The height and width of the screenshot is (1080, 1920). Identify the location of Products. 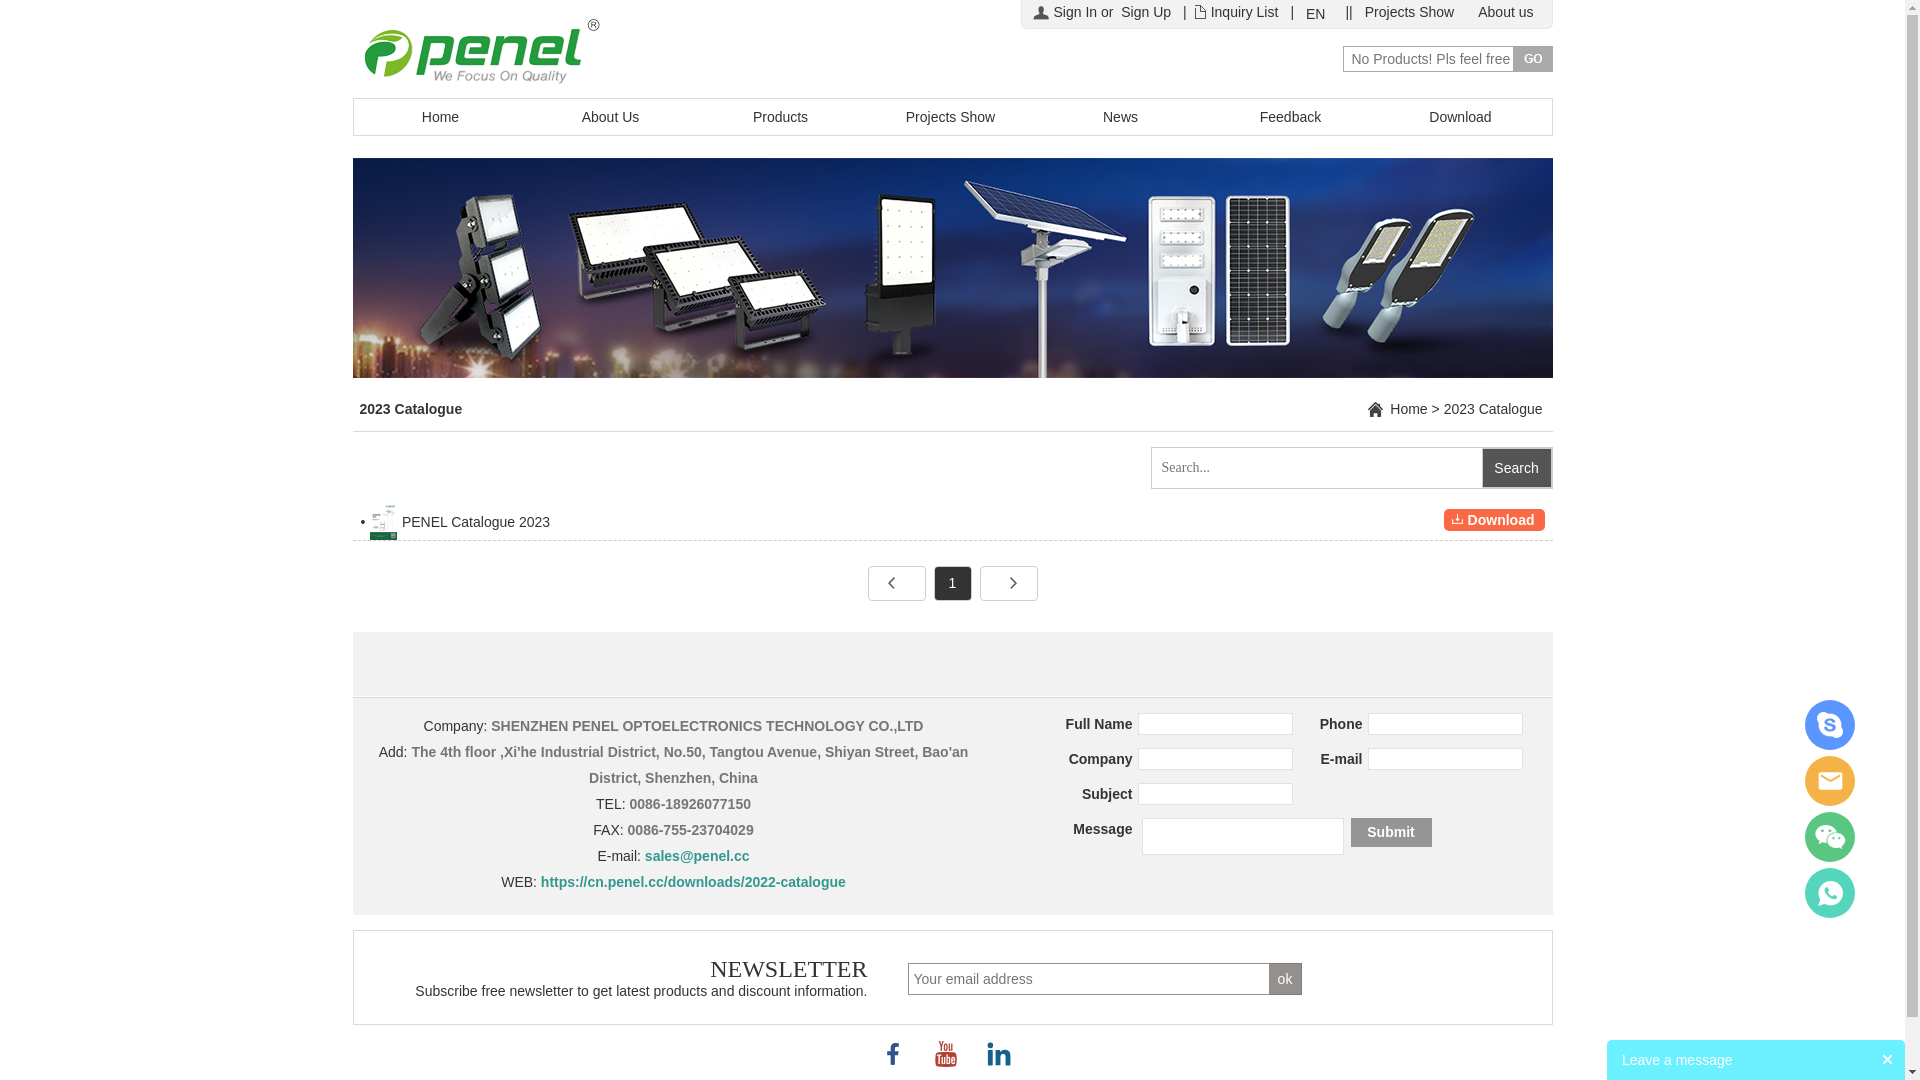
(781, 117).